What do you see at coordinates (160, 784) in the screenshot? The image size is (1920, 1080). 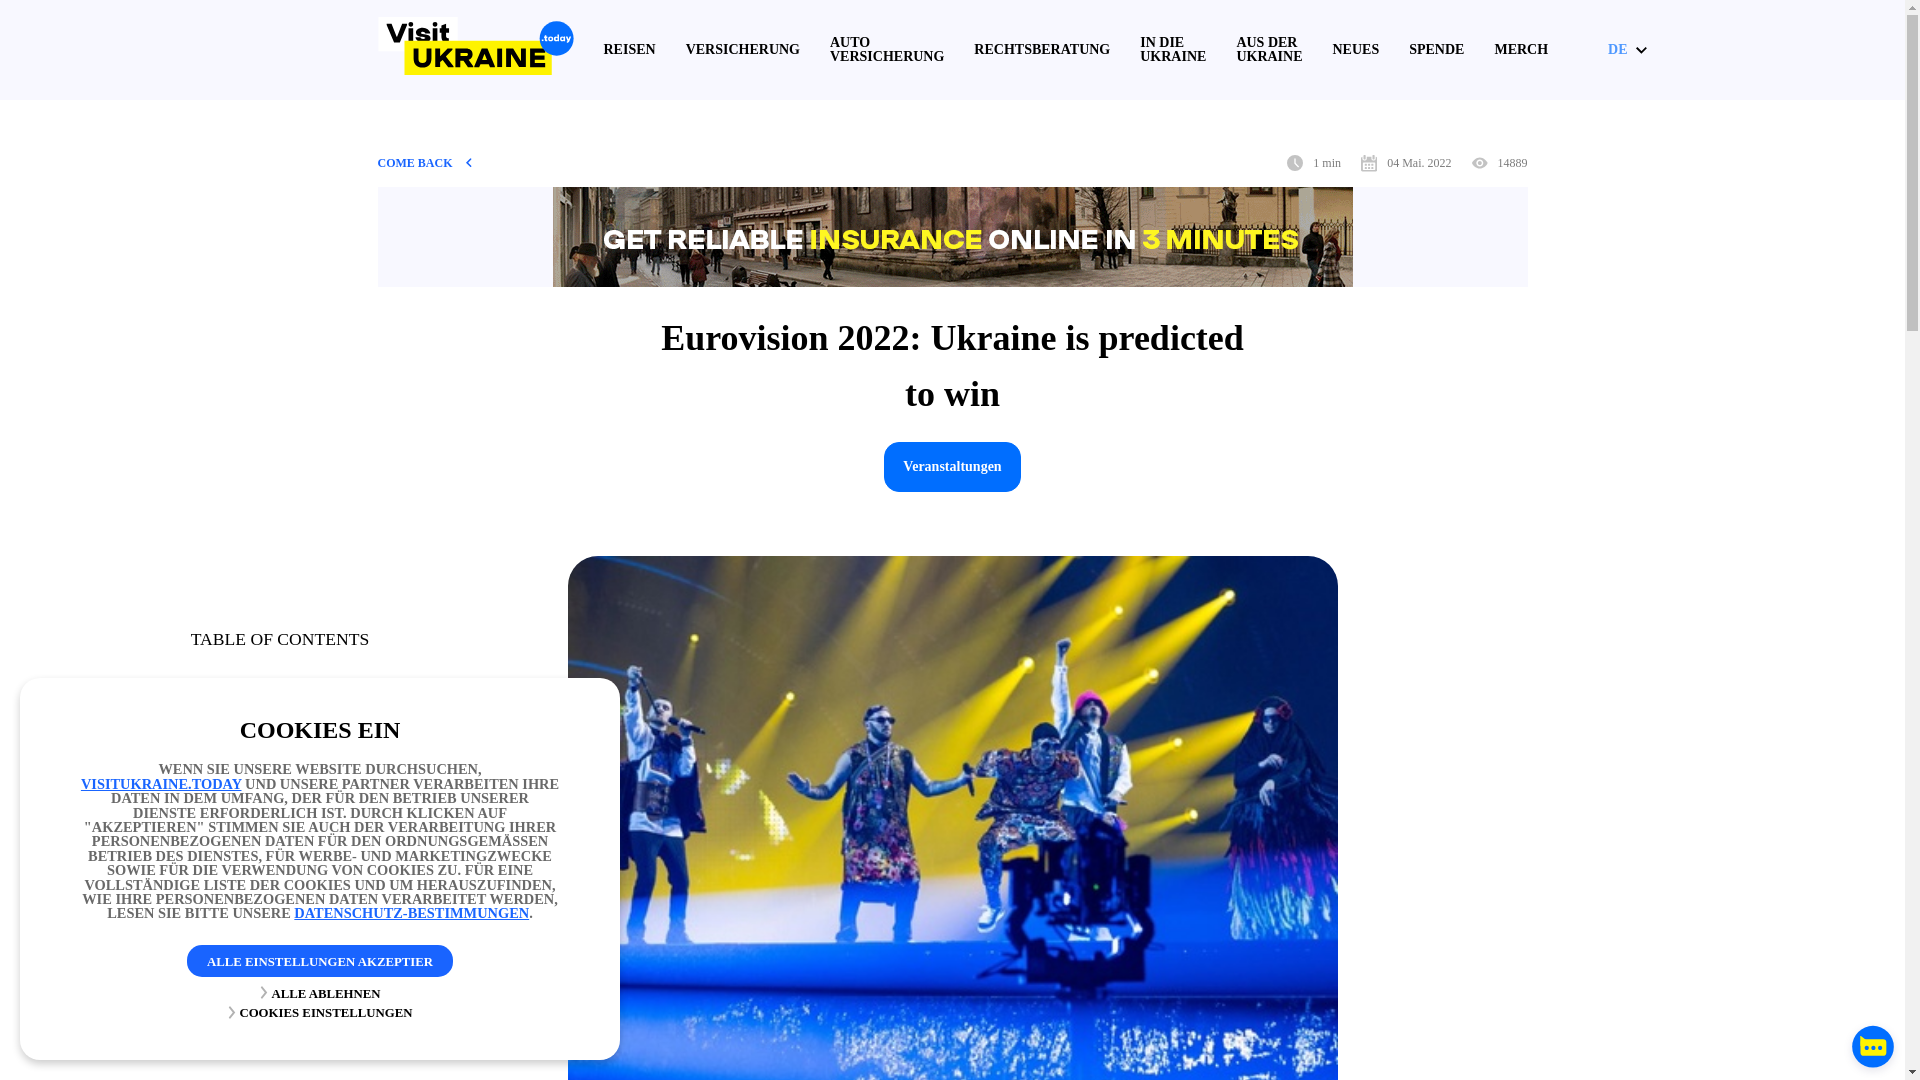 I see `VISITUKRAINE.TODAY` at bounding box center [160, 784].